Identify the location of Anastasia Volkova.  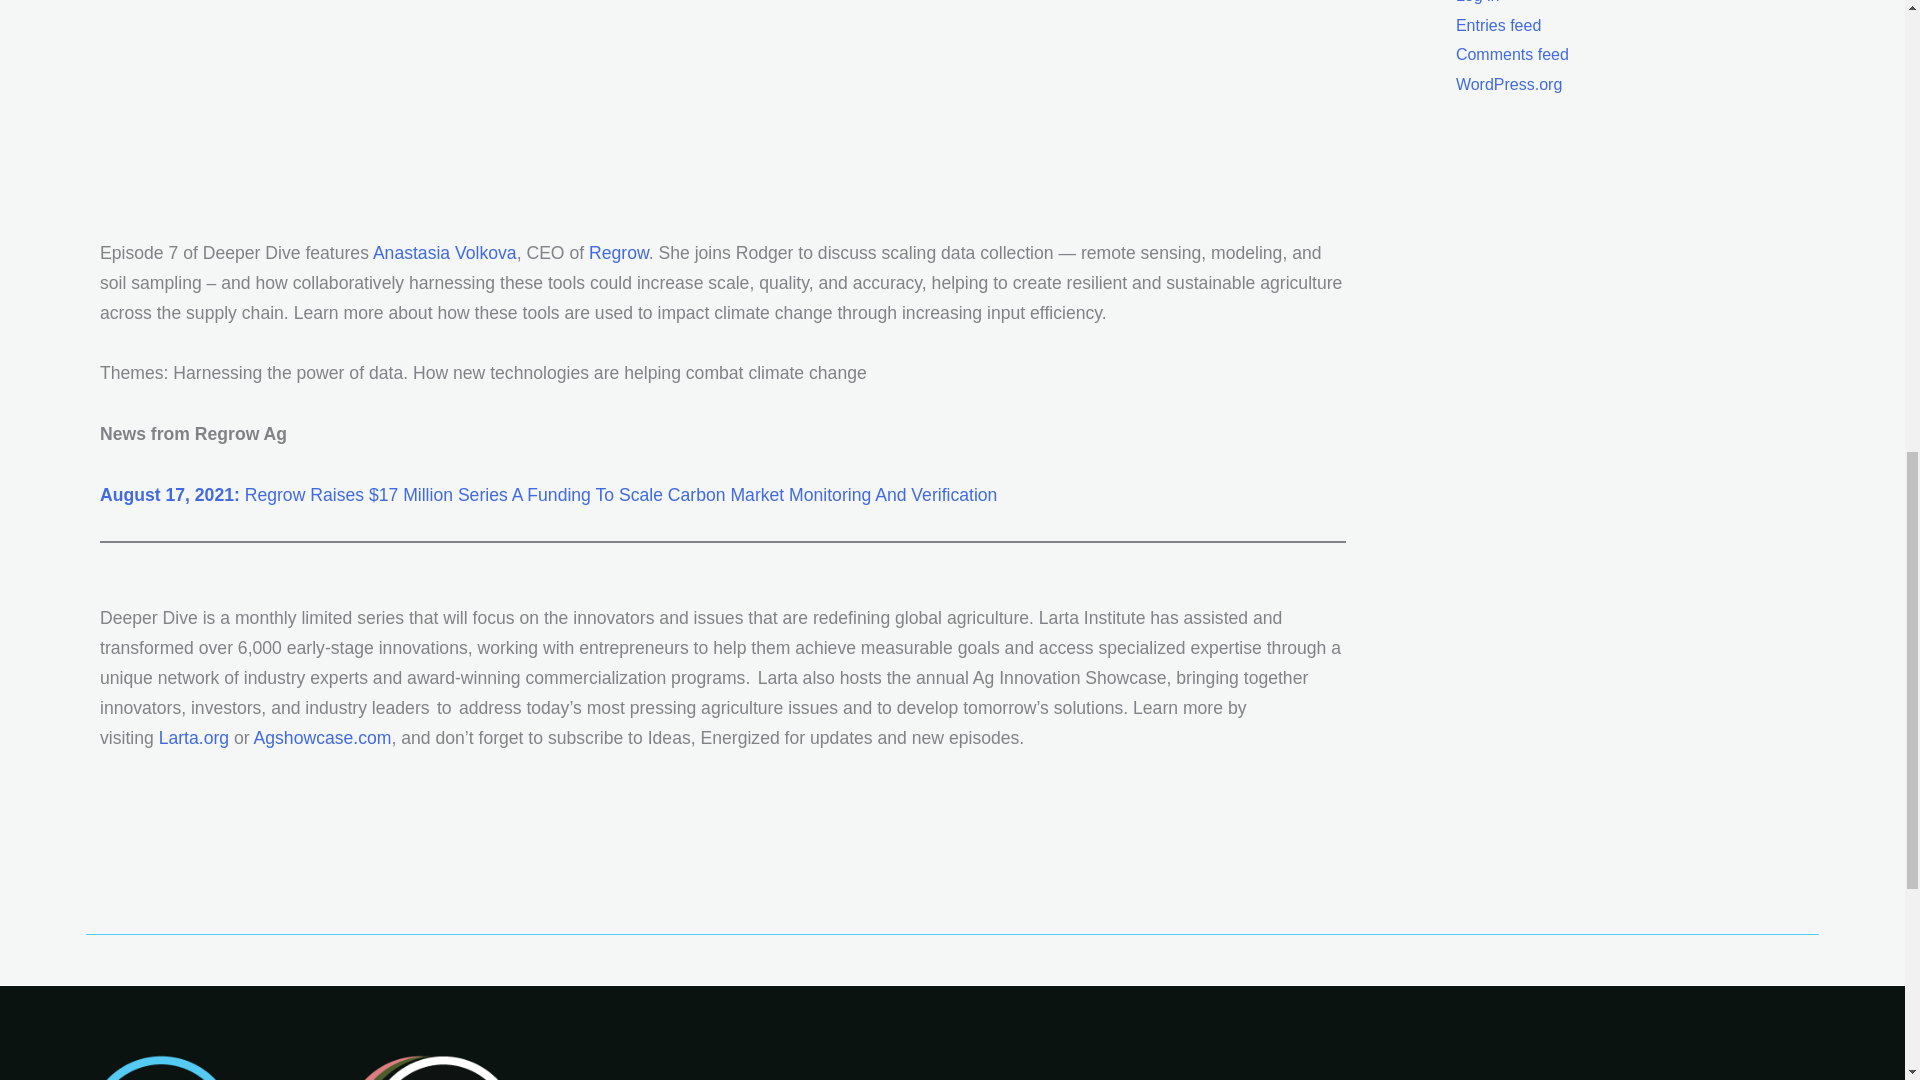
(444, 253).